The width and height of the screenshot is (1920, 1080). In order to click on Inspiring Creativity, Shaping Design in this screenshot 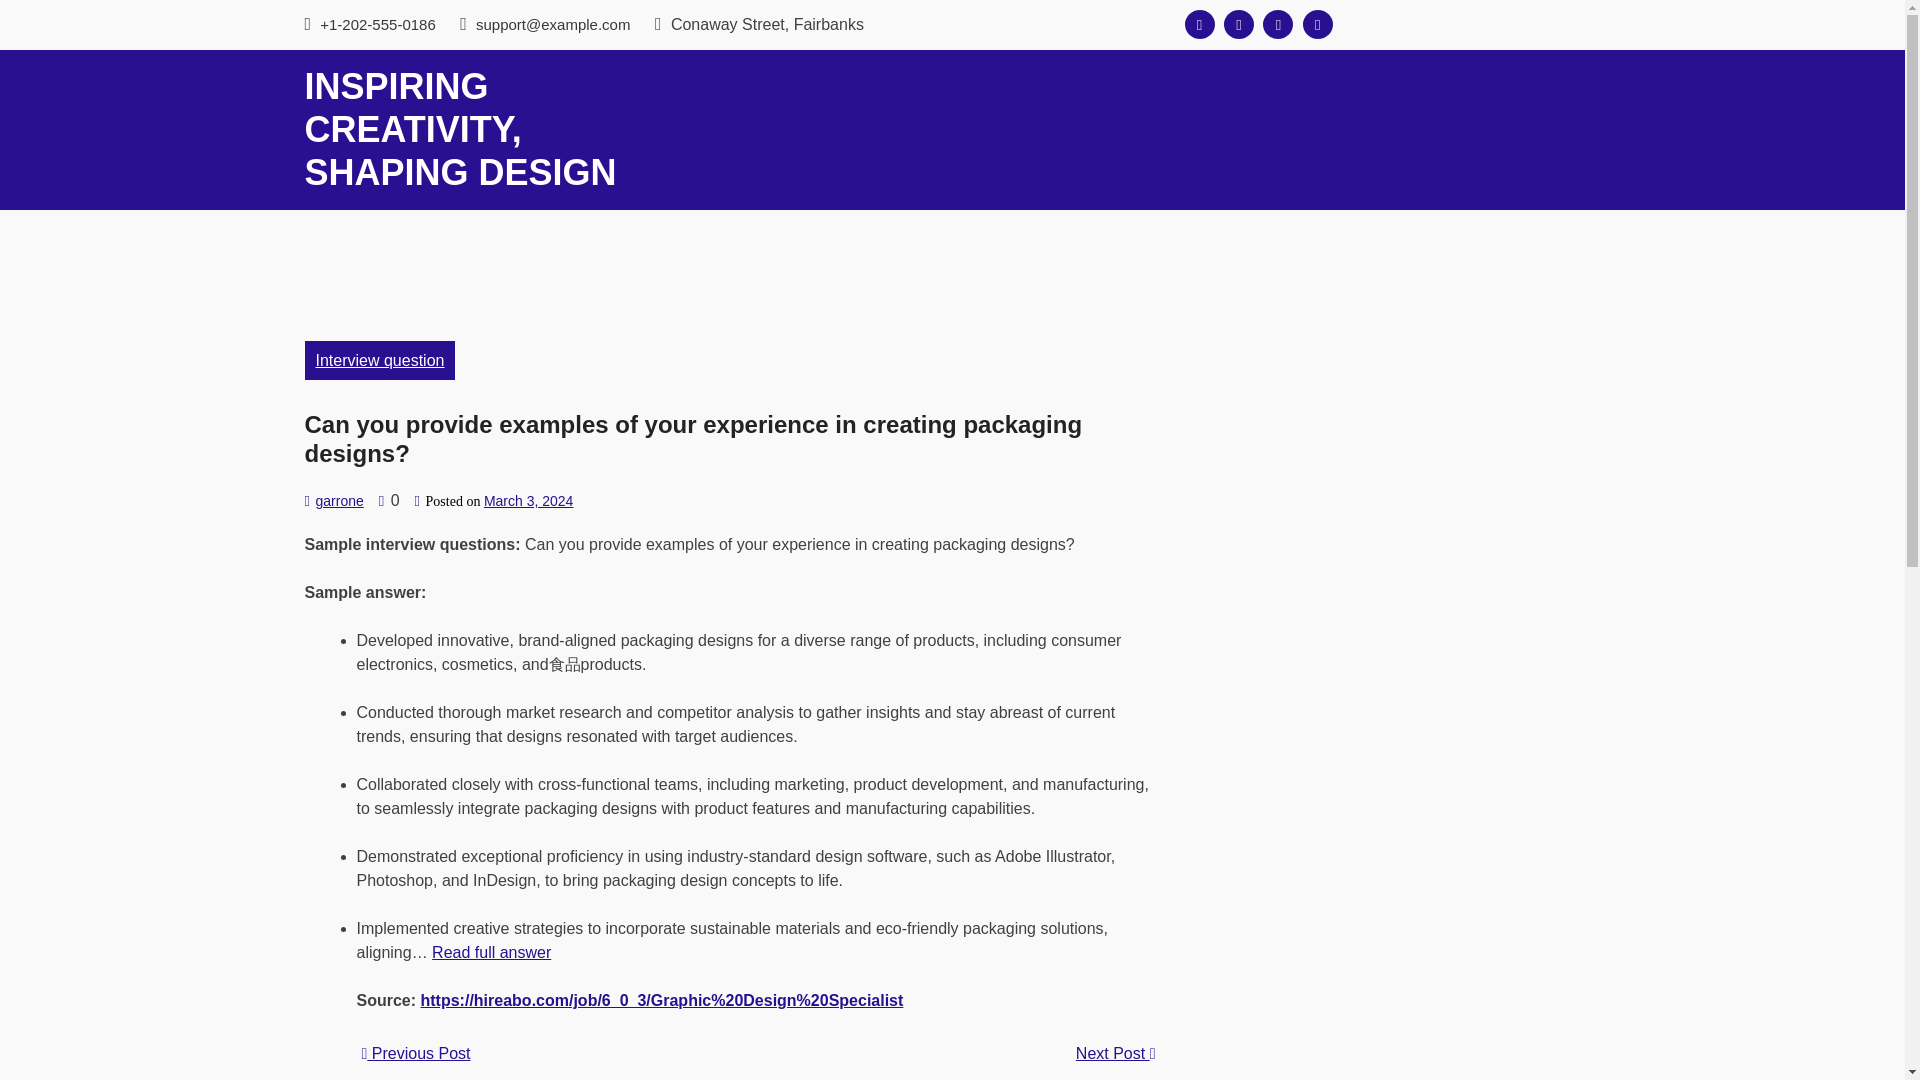, I will do `click(460, 129)`.